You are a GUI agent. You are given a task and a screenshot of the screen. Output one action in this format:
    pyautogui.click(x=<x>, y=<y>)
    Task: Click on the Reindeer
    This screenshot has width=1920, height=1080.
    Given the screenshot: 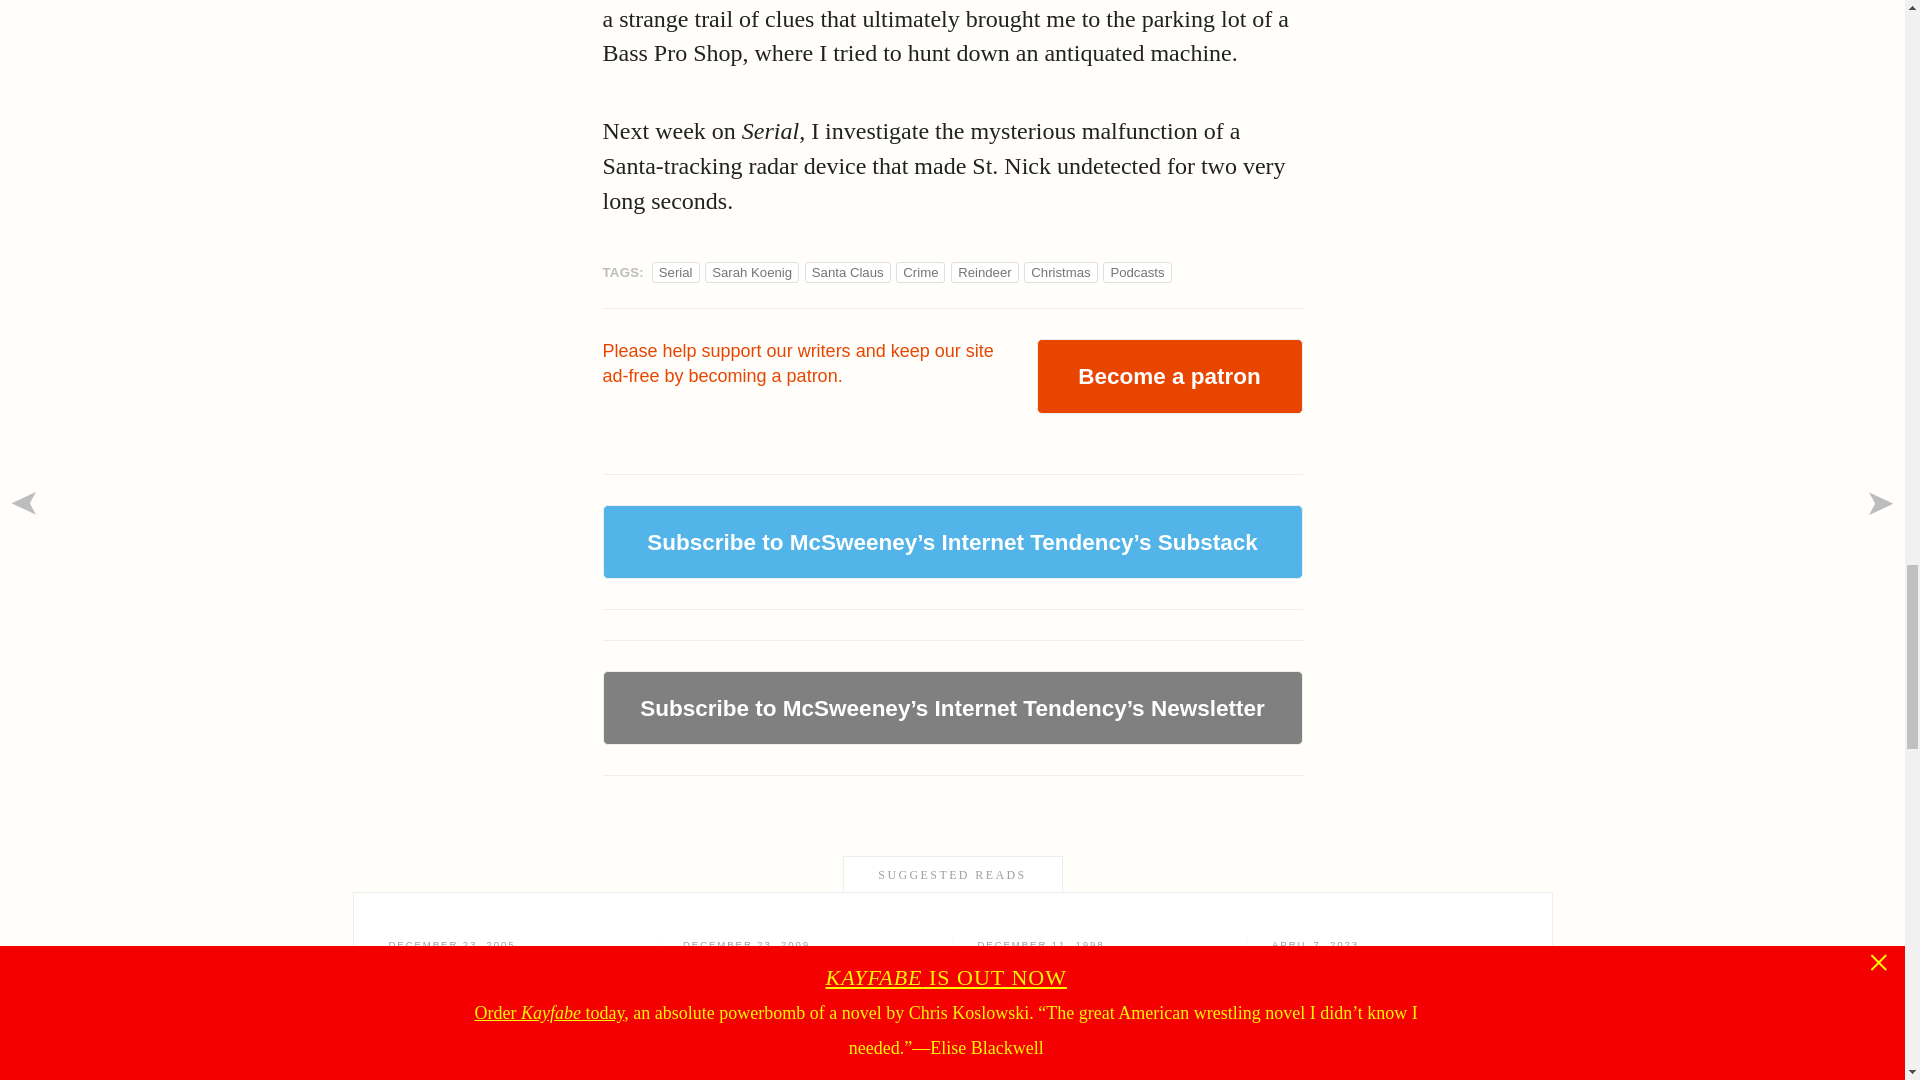 What is the action you would take?
    pyautogui.click(x=984, y=272)
    